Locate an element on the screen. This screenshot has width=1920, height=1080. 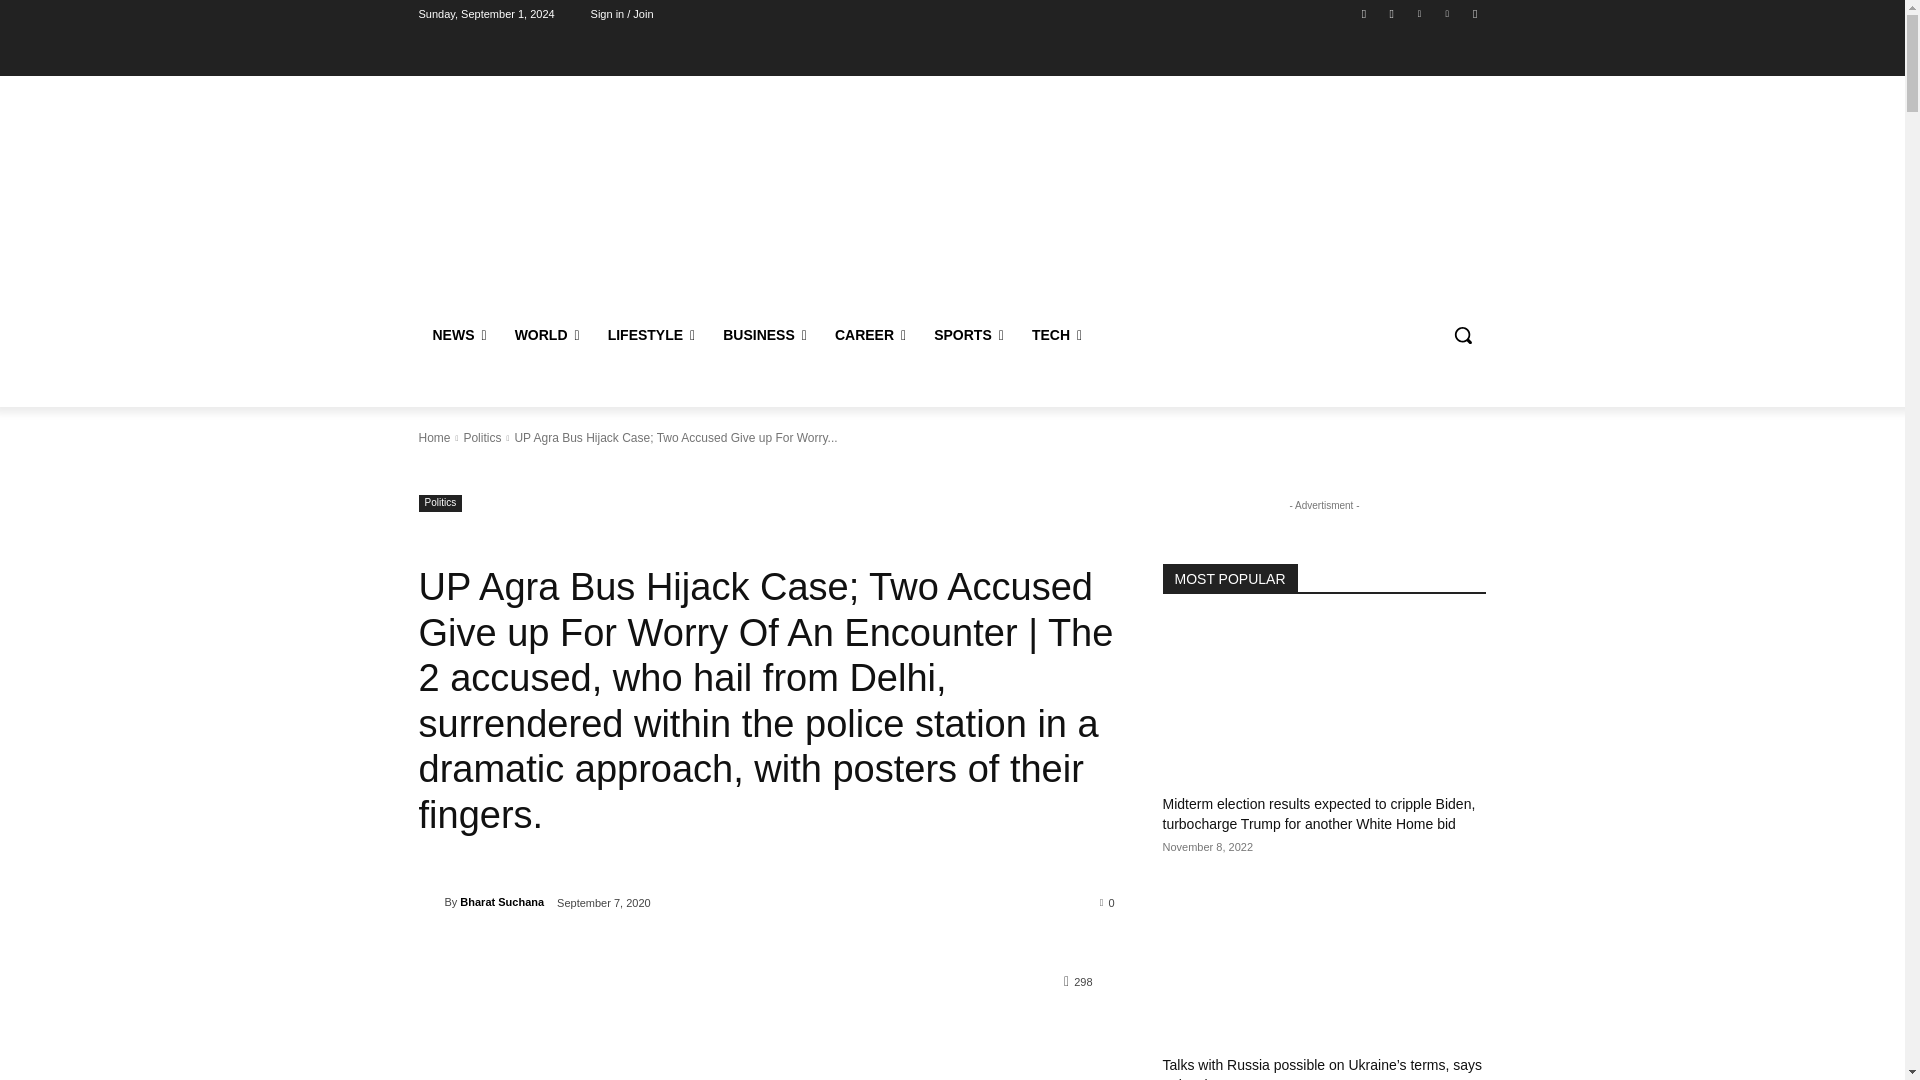
Facebook is located at coordinates (1364, 13).